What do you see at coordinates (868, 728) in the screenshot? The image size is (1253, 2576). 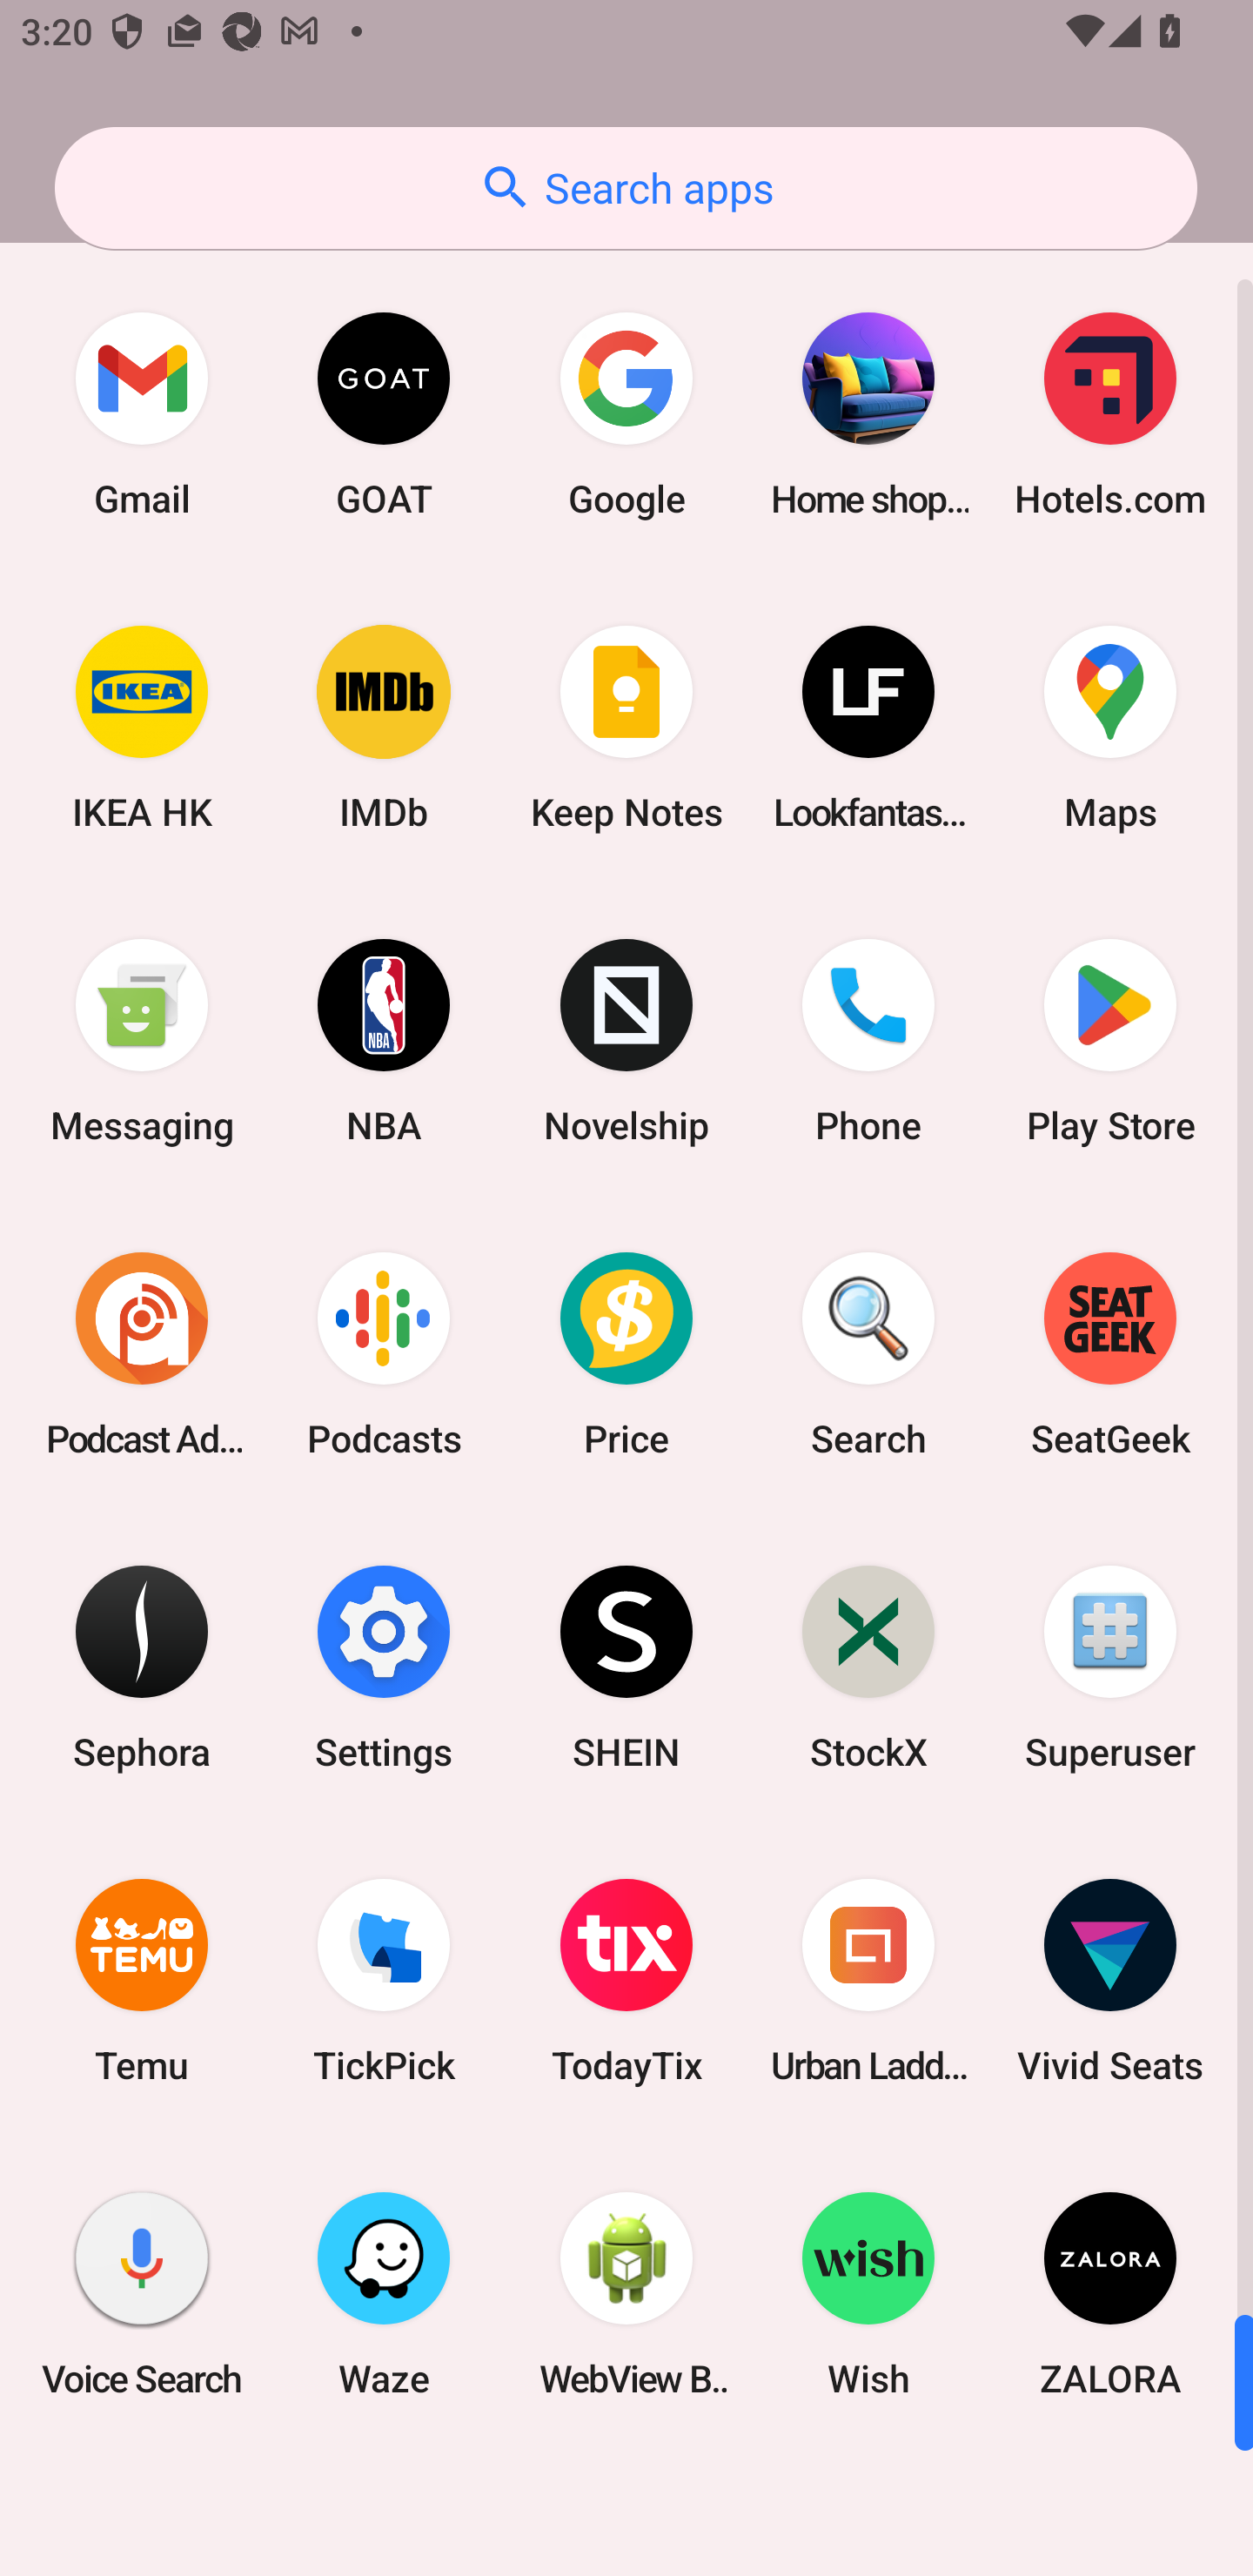 I see `Lookfantastic` at bounding box center [868, 728].